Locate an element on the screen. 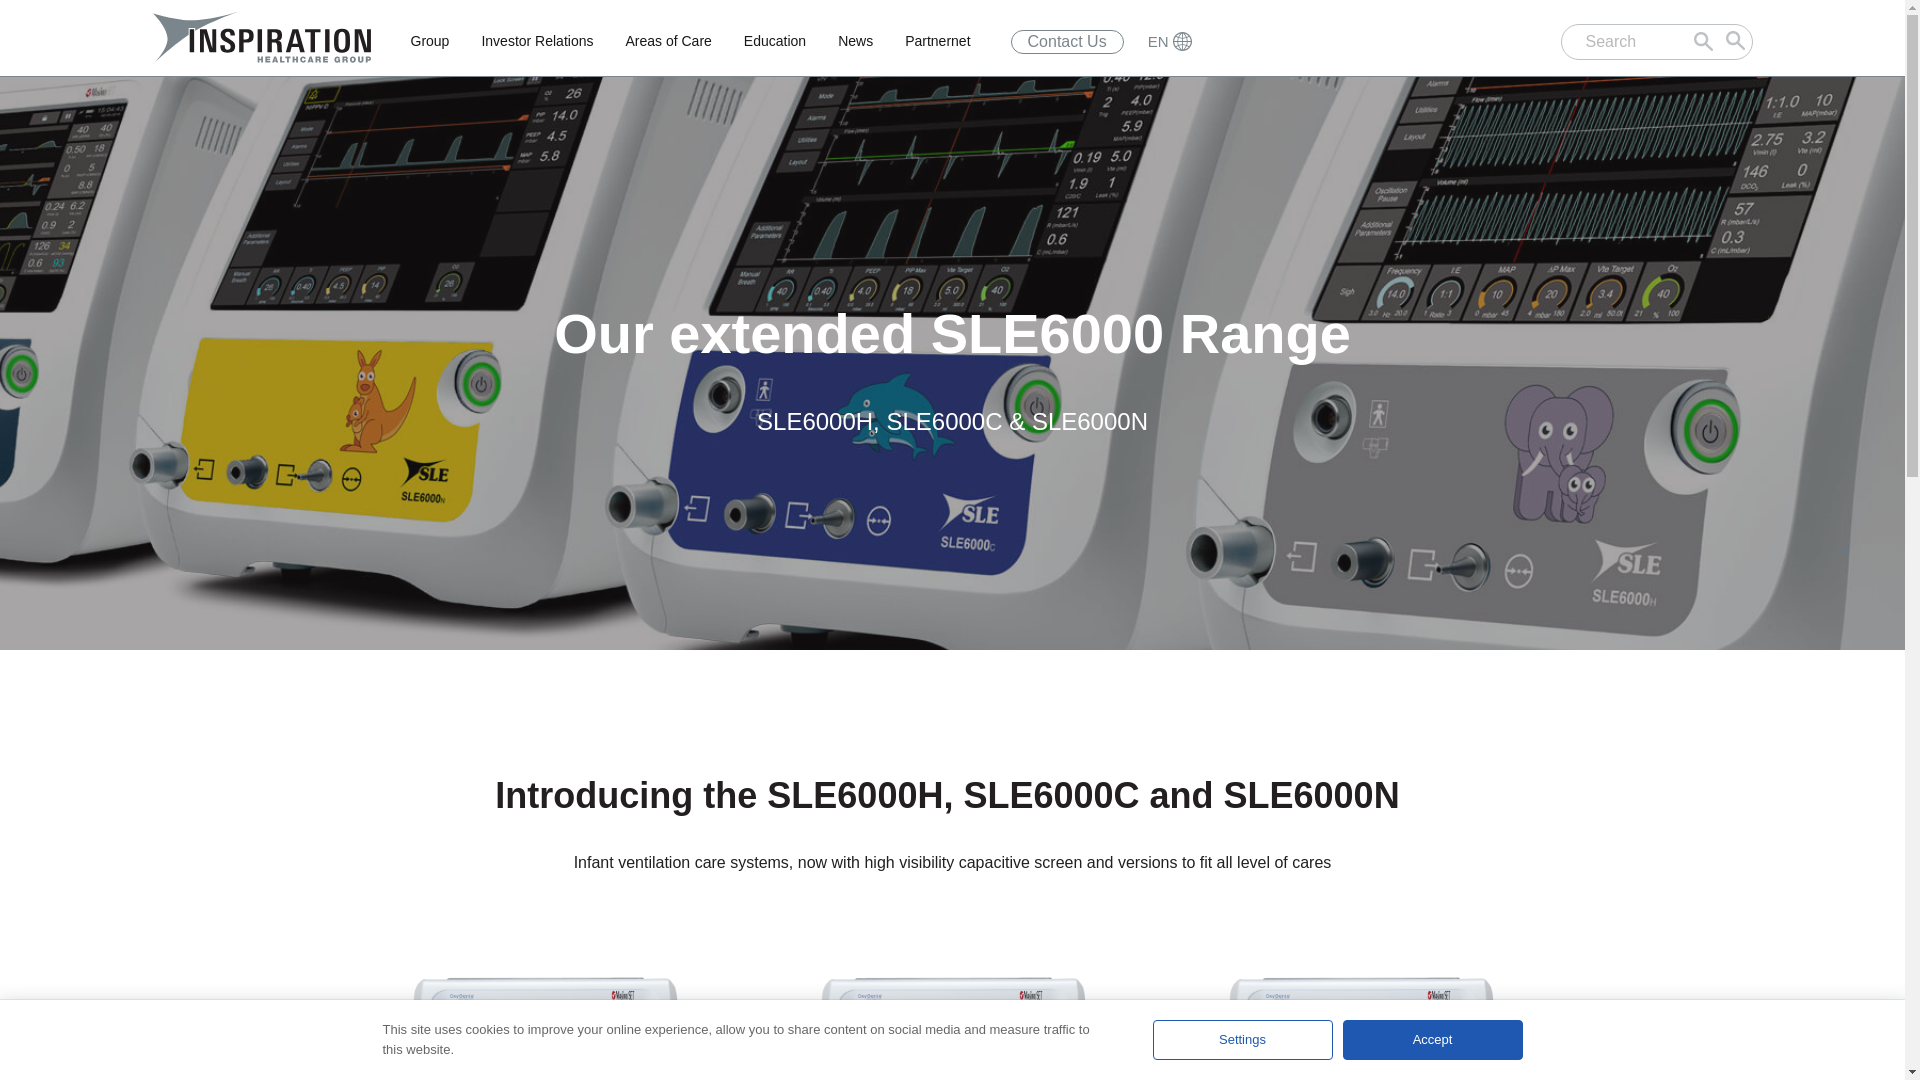  Areas of Care is located at coordinates (668, 41).